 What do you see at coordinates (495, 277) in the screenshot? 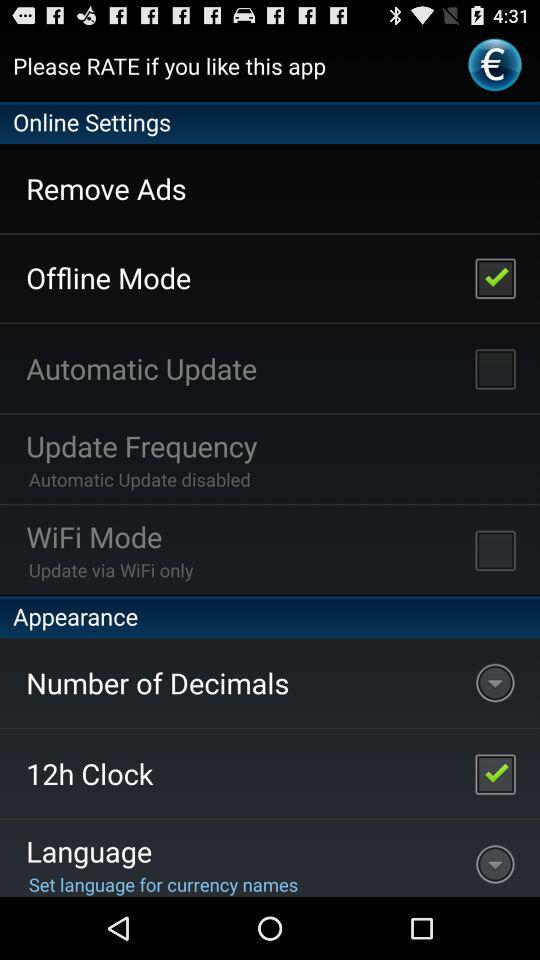
I see `disable offline mode` at bounding box center [495, 277].